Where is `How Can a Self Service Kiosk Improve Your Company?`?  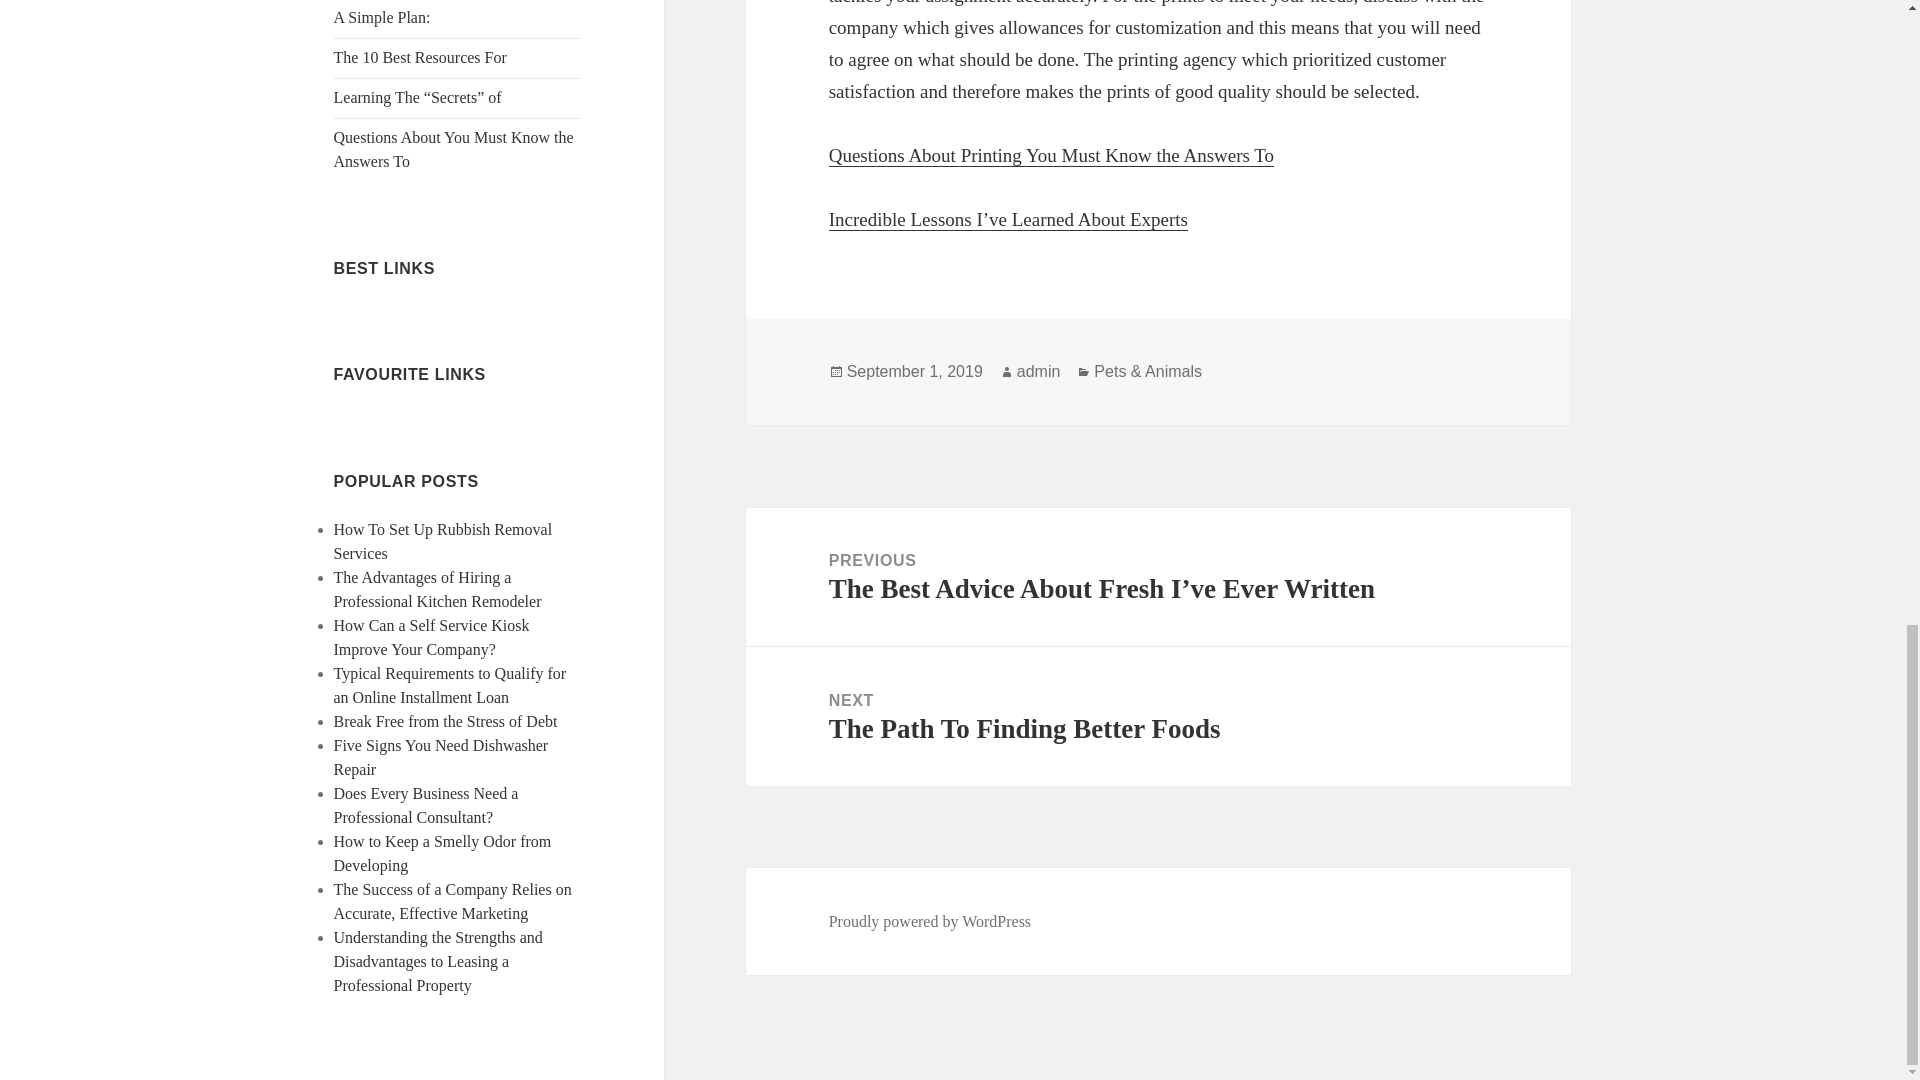
How Can a Self Service Kiosk Improve Your Company? is located at coordinates (432, 636).